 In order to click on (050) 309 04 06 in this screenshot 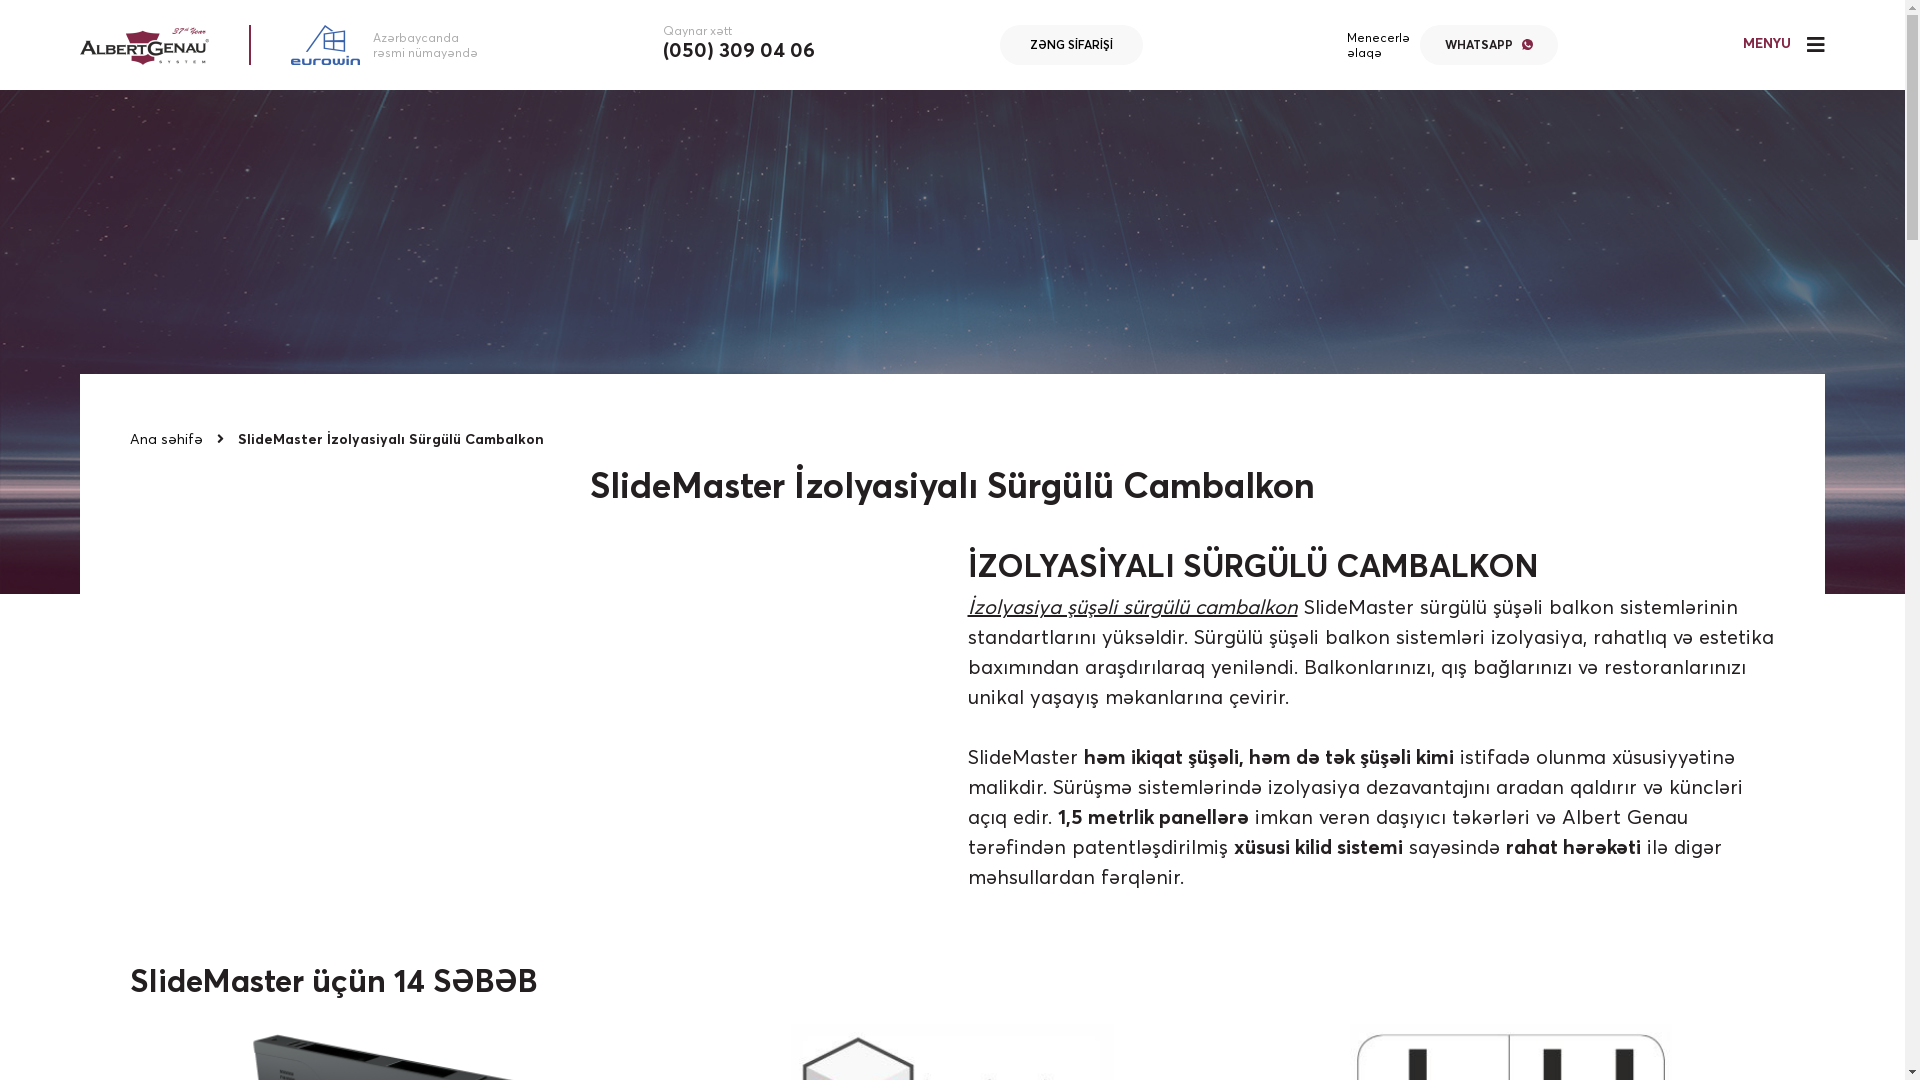, I will do `click(739, 50)`.